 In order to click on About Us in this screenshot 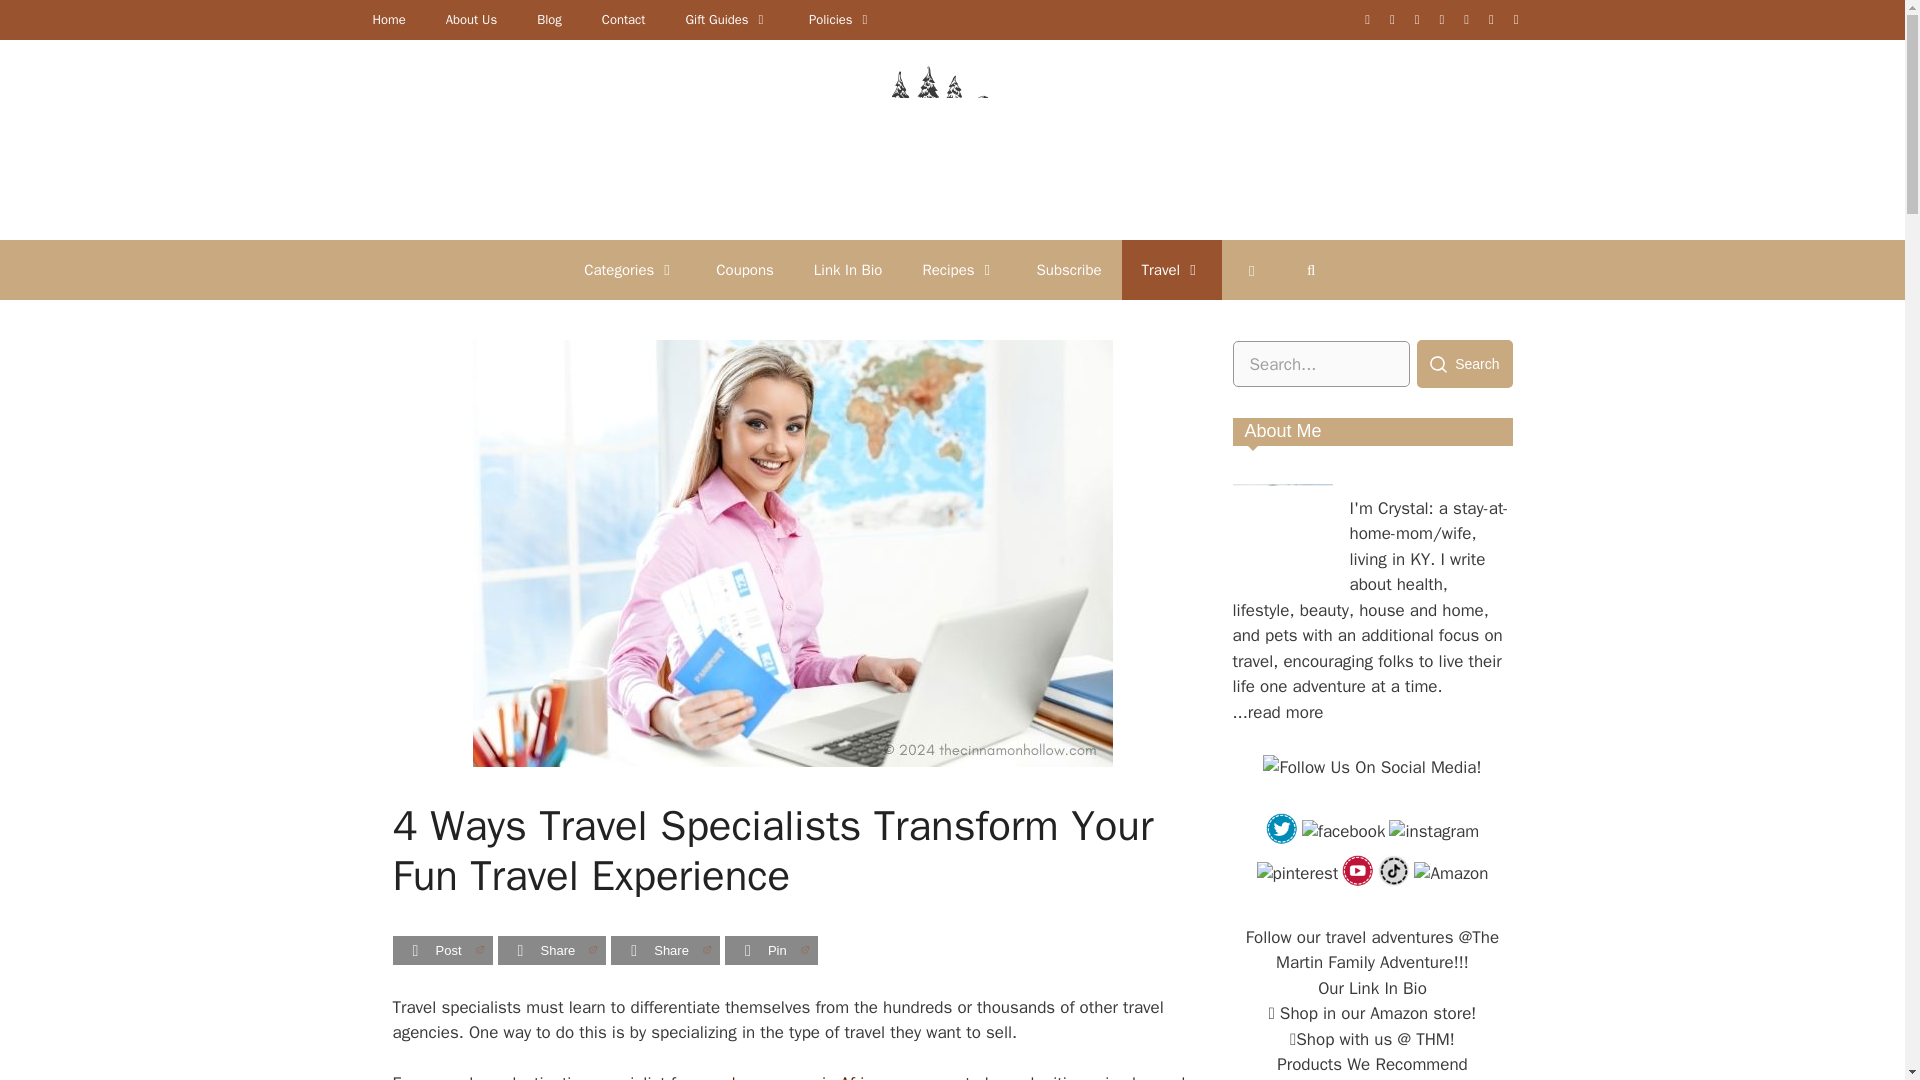, I will do `click(471, 20)`.